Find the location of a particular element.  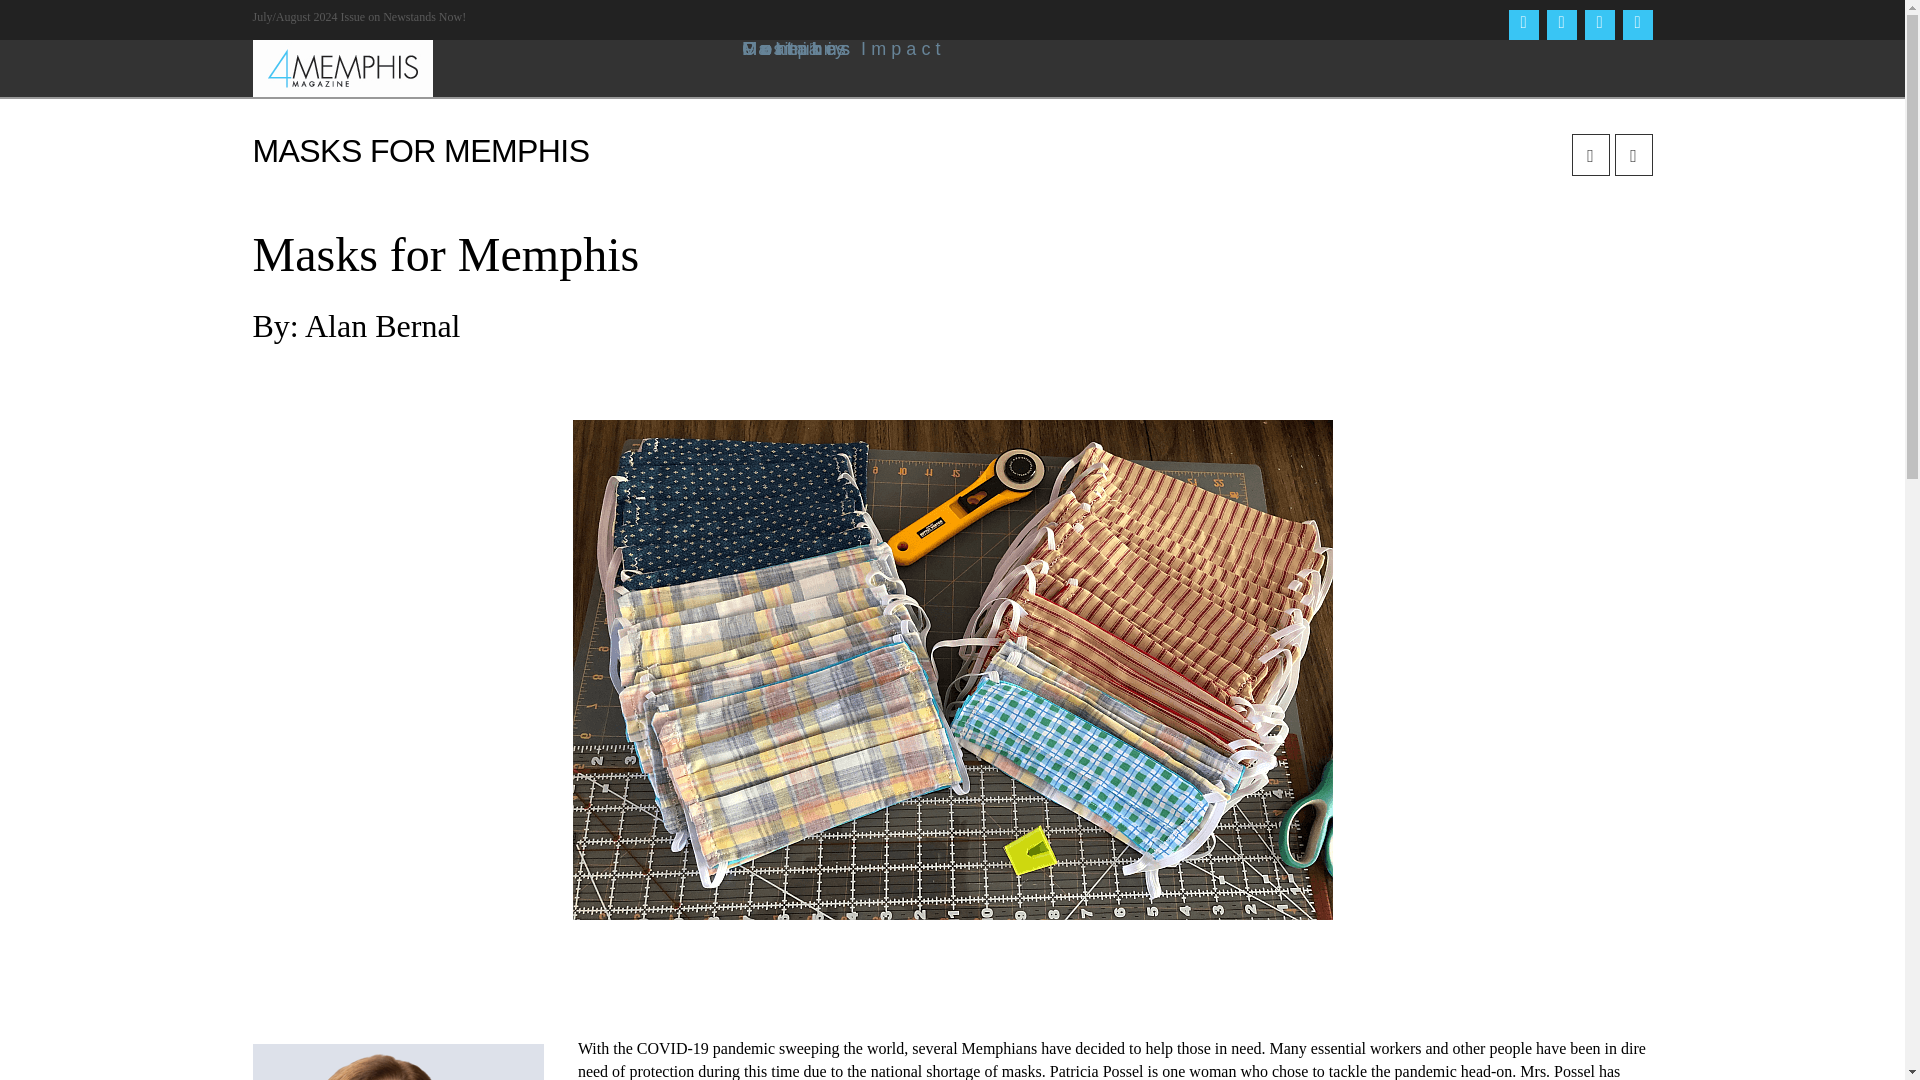

Twitter is located at coordinates (1560, 24).